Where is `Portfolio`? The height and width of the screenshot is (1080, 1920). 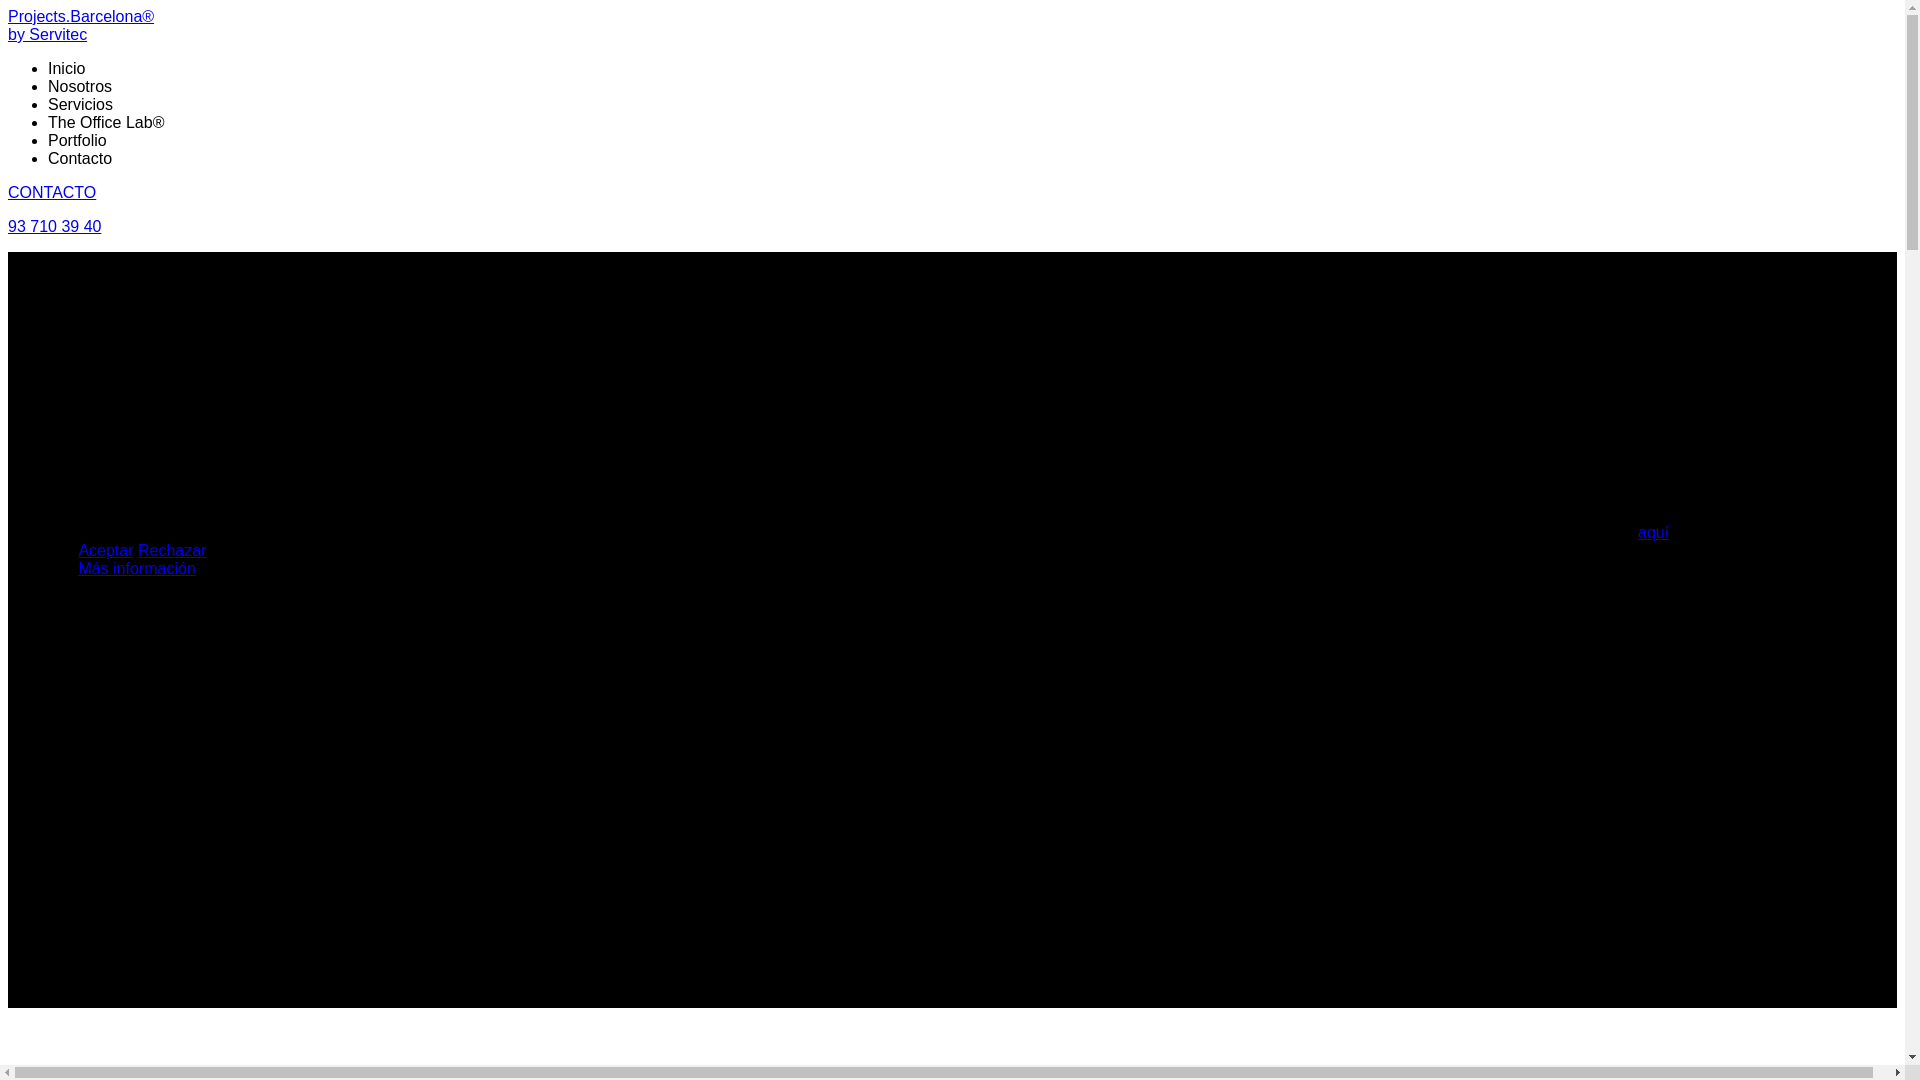
Portfolio is located at coordinates (78, 140).